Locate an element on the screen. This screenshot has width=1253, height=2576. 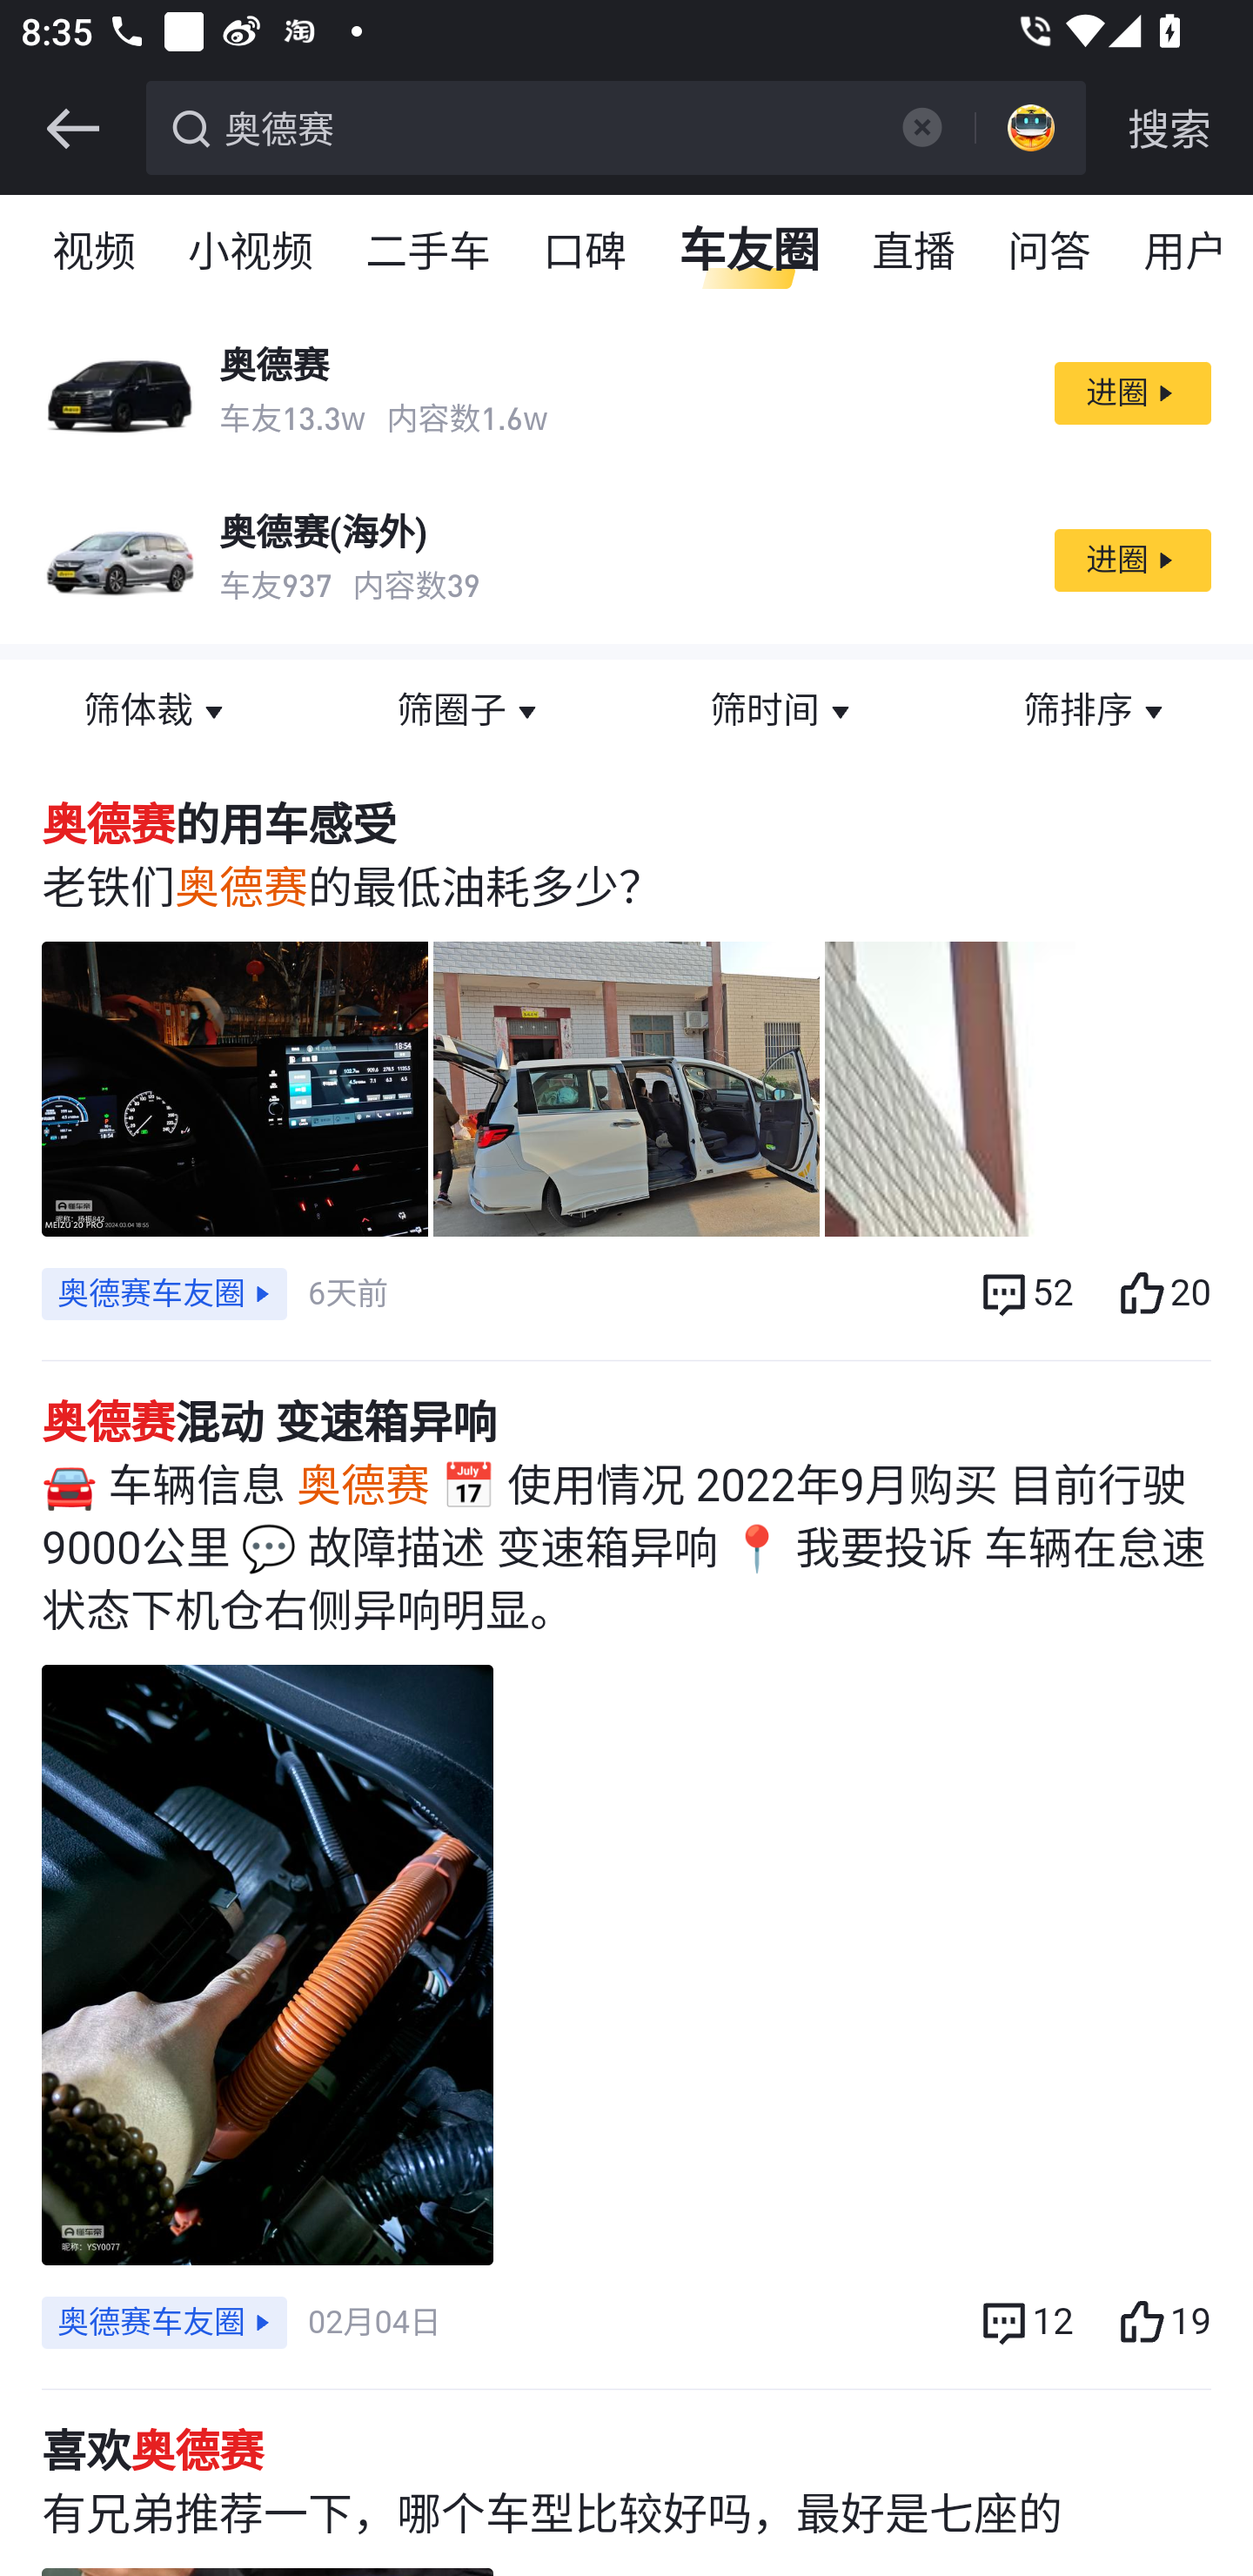
筛圈子 is located at coordinates (470, 712).